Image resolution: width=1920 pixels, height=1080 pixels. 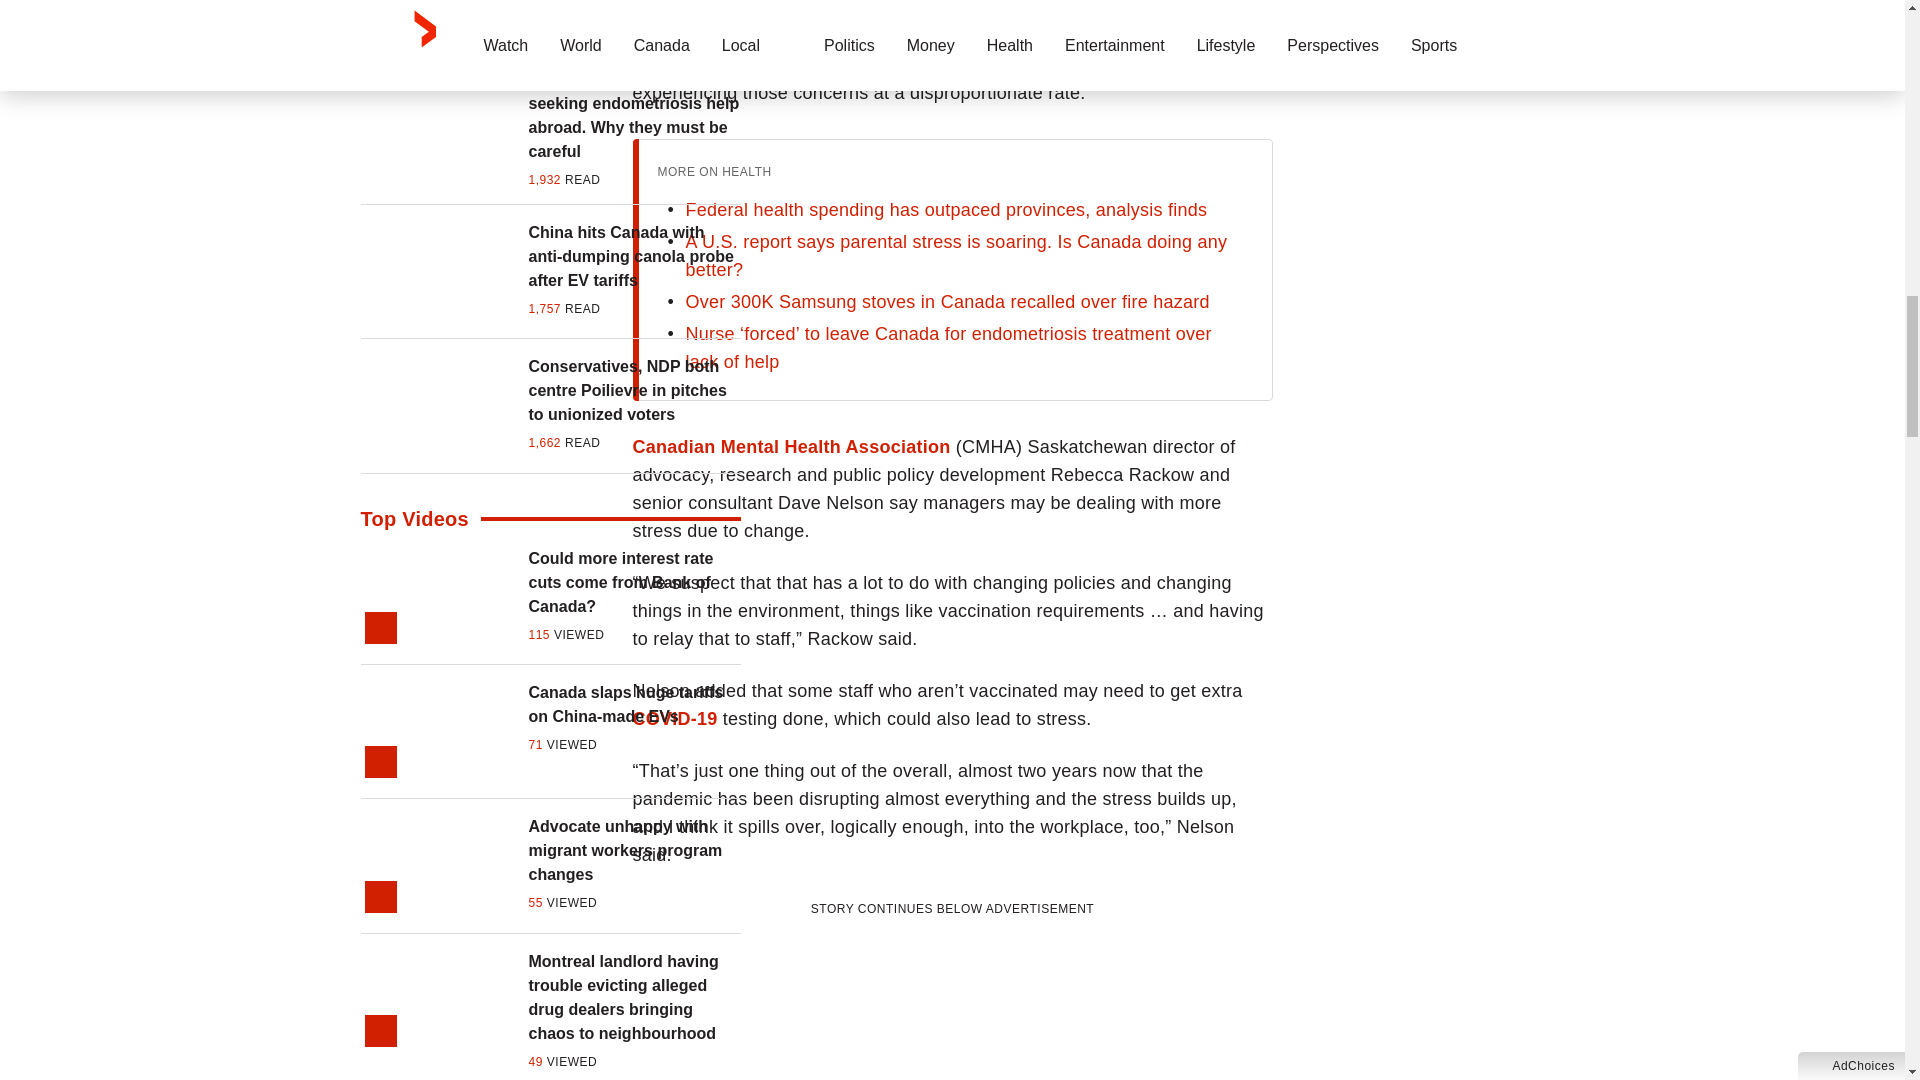 What do you see at coordinates (634, 850) in the screenshot?
I see `Advocate unhappy with migrant workers program changes` at bounding box center [634, 850].